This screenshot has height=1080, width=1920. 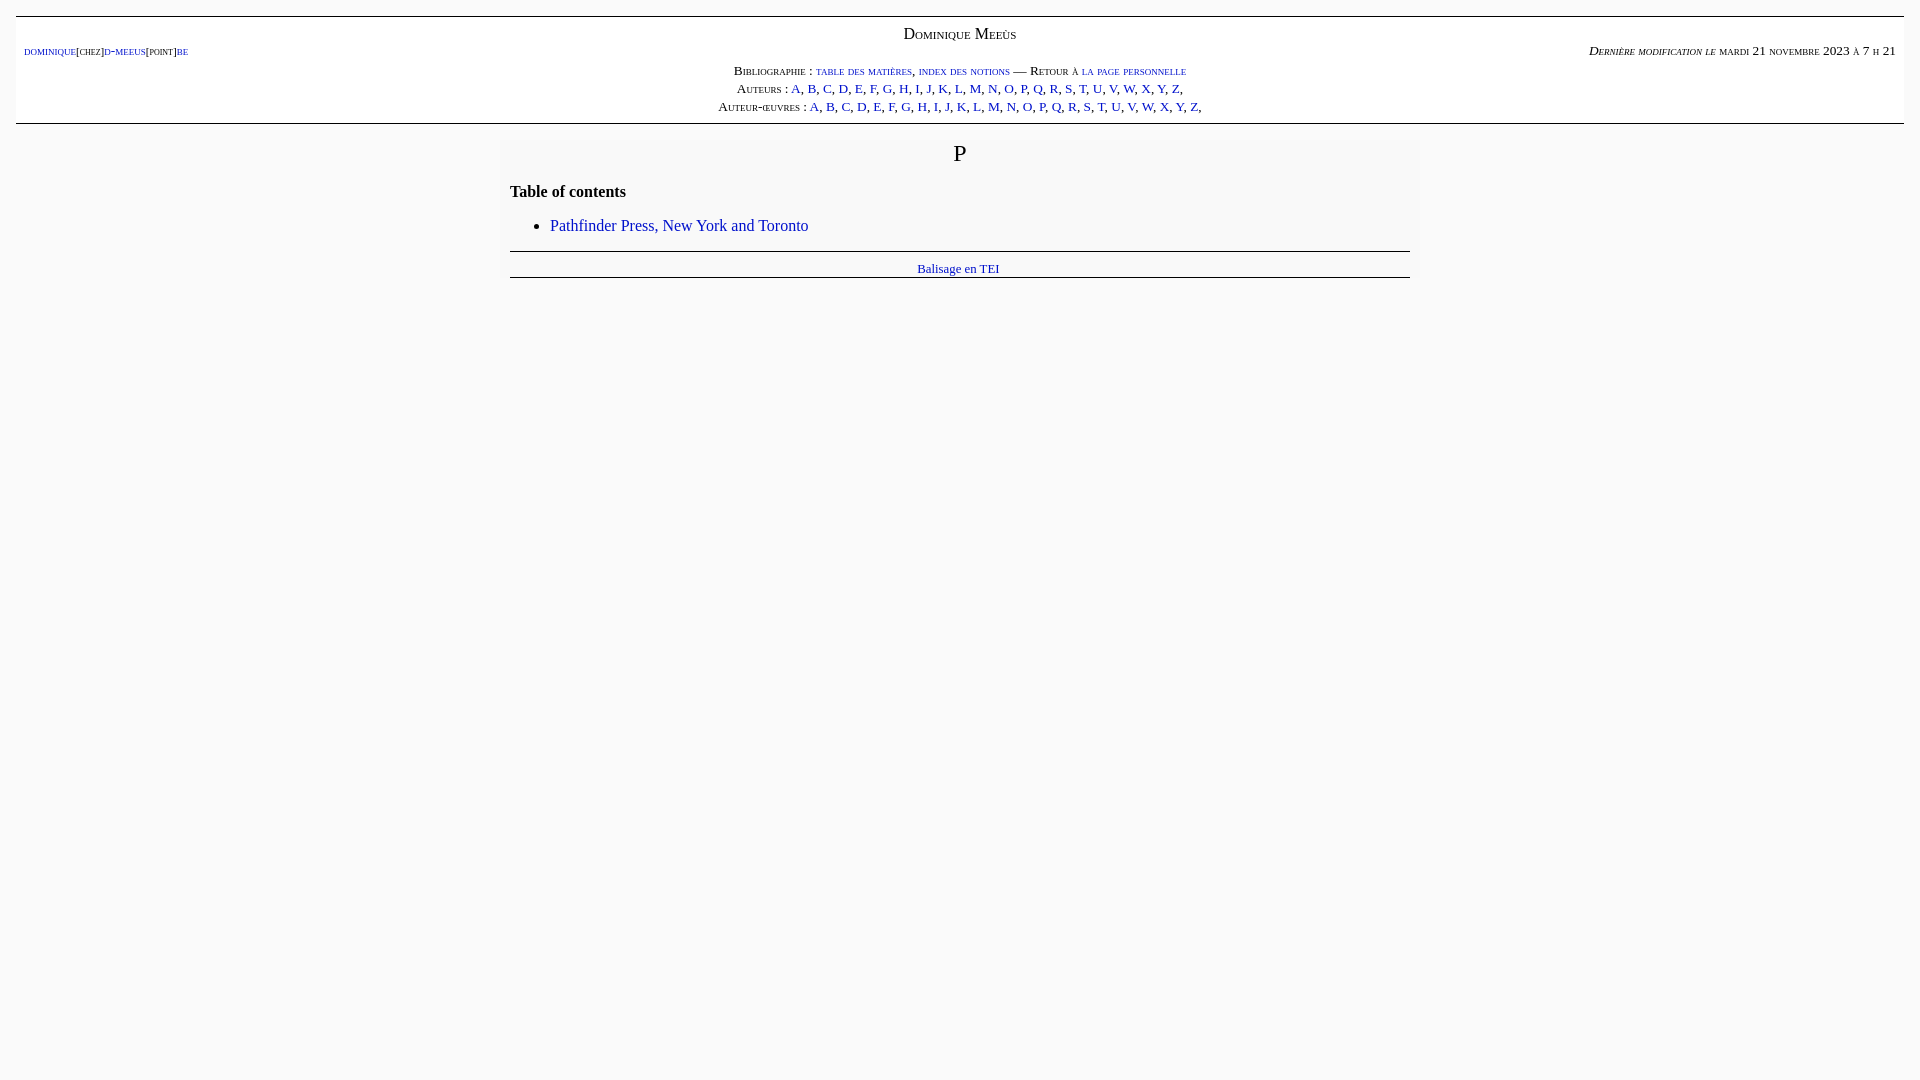 I want to click on R, so click(x=1072, y=106).